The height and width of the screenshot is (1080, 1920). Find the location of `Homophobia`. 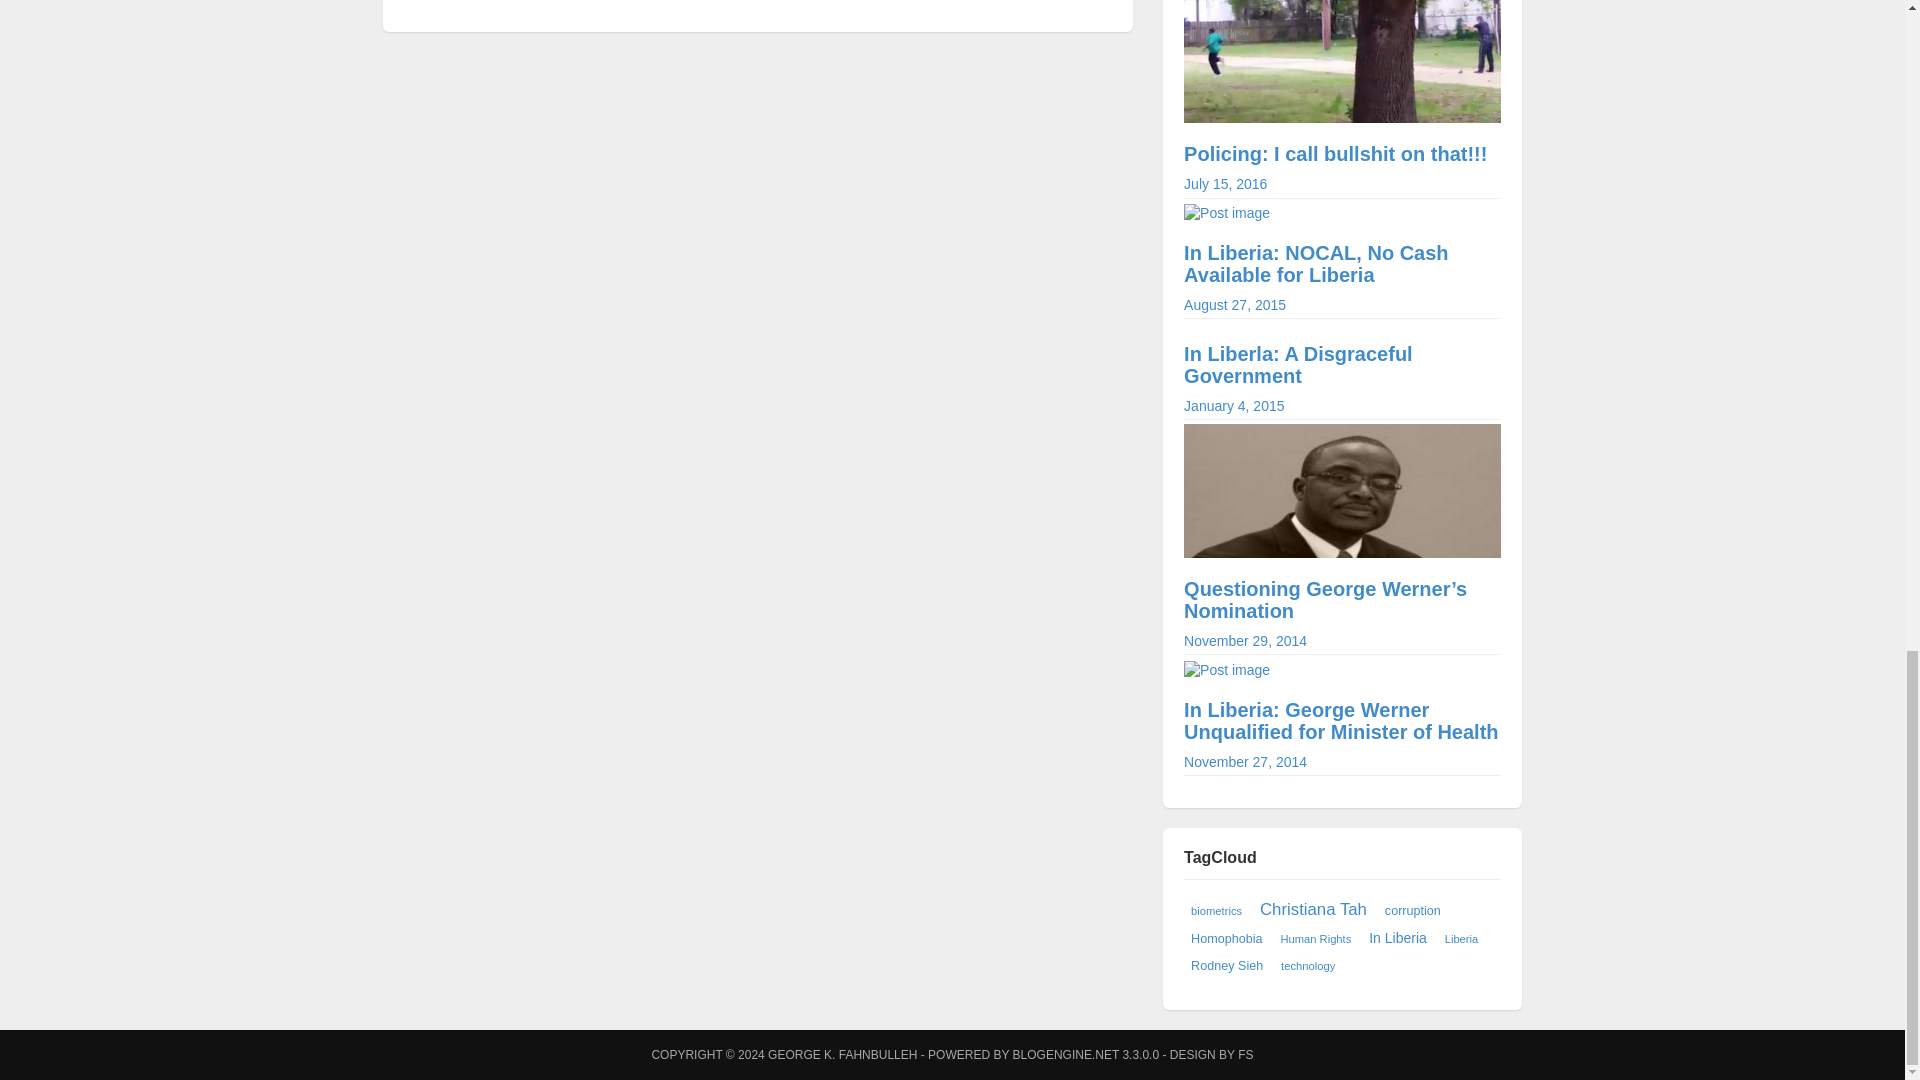

Homophobia is located at coordinates (1226, 938).